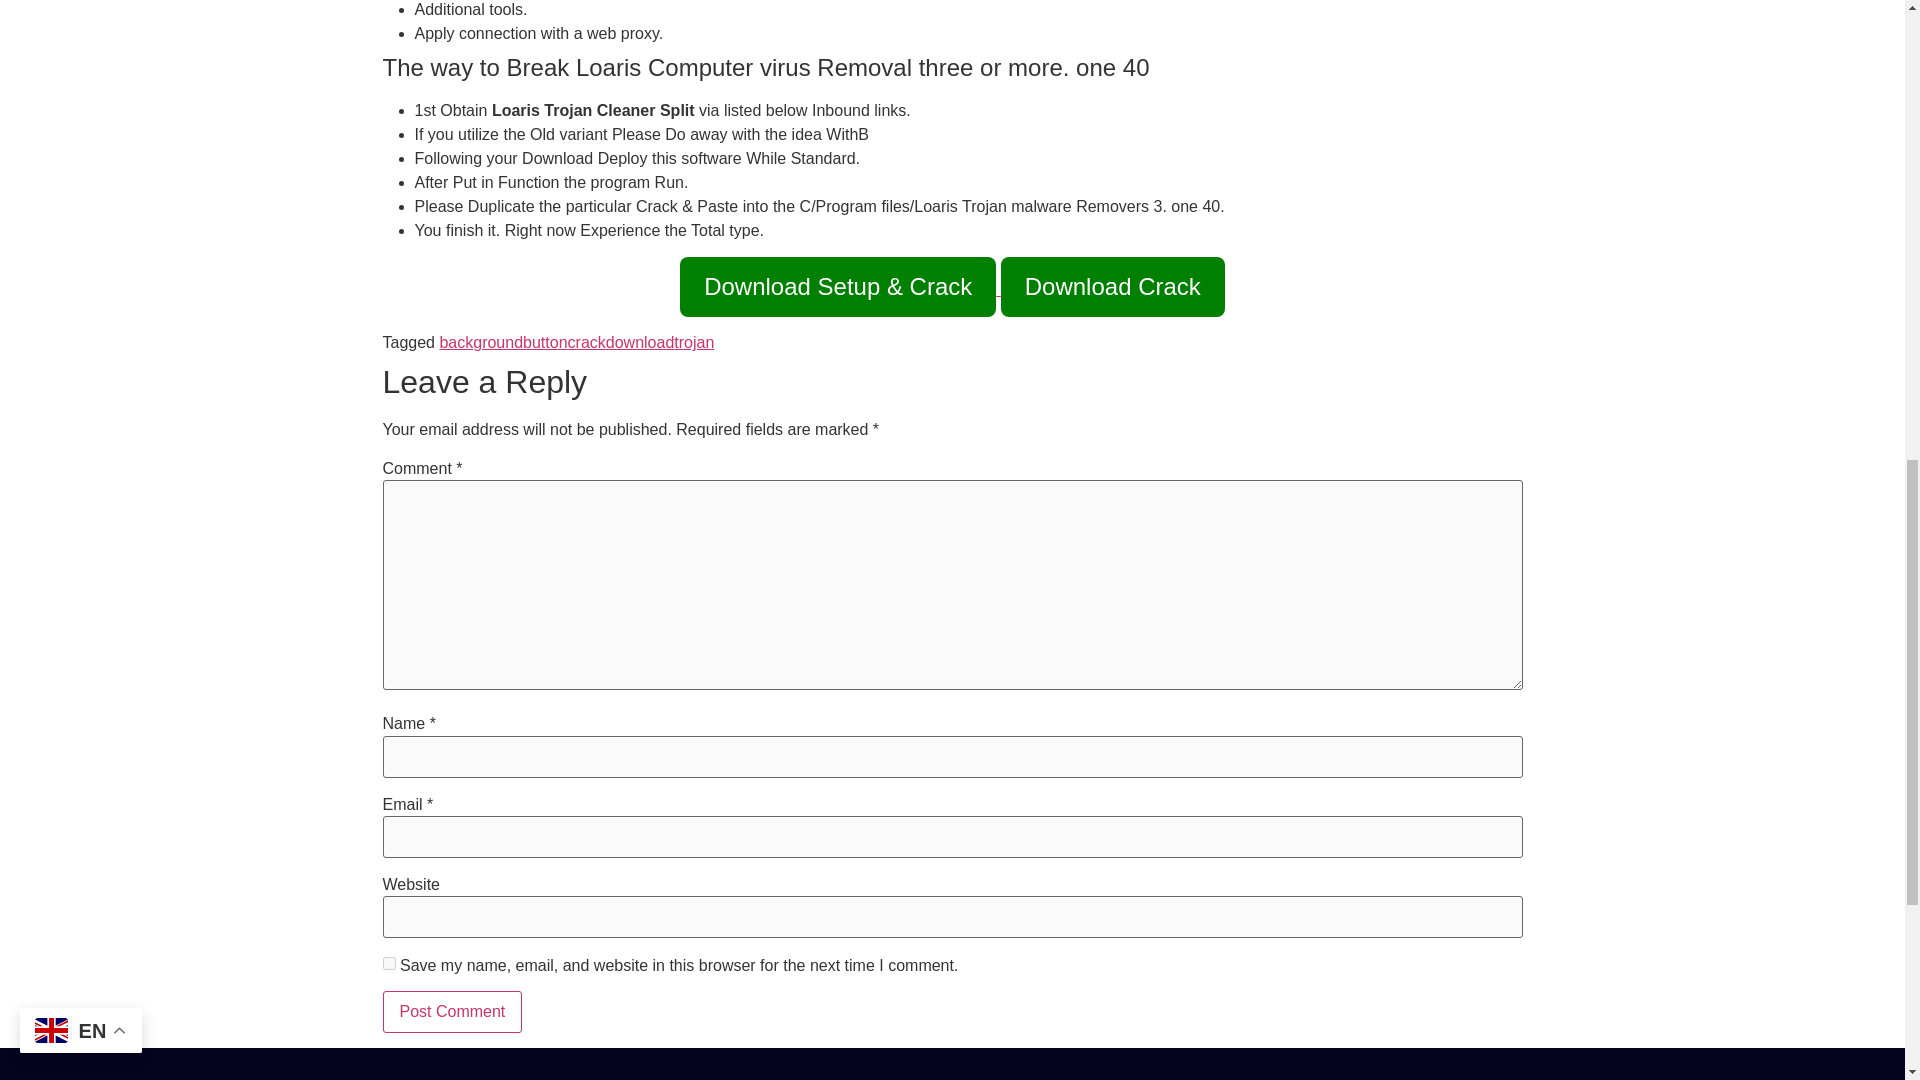 The height and width of the screenshot is (1080, 1920). I want to click on background, so click(480, 342).